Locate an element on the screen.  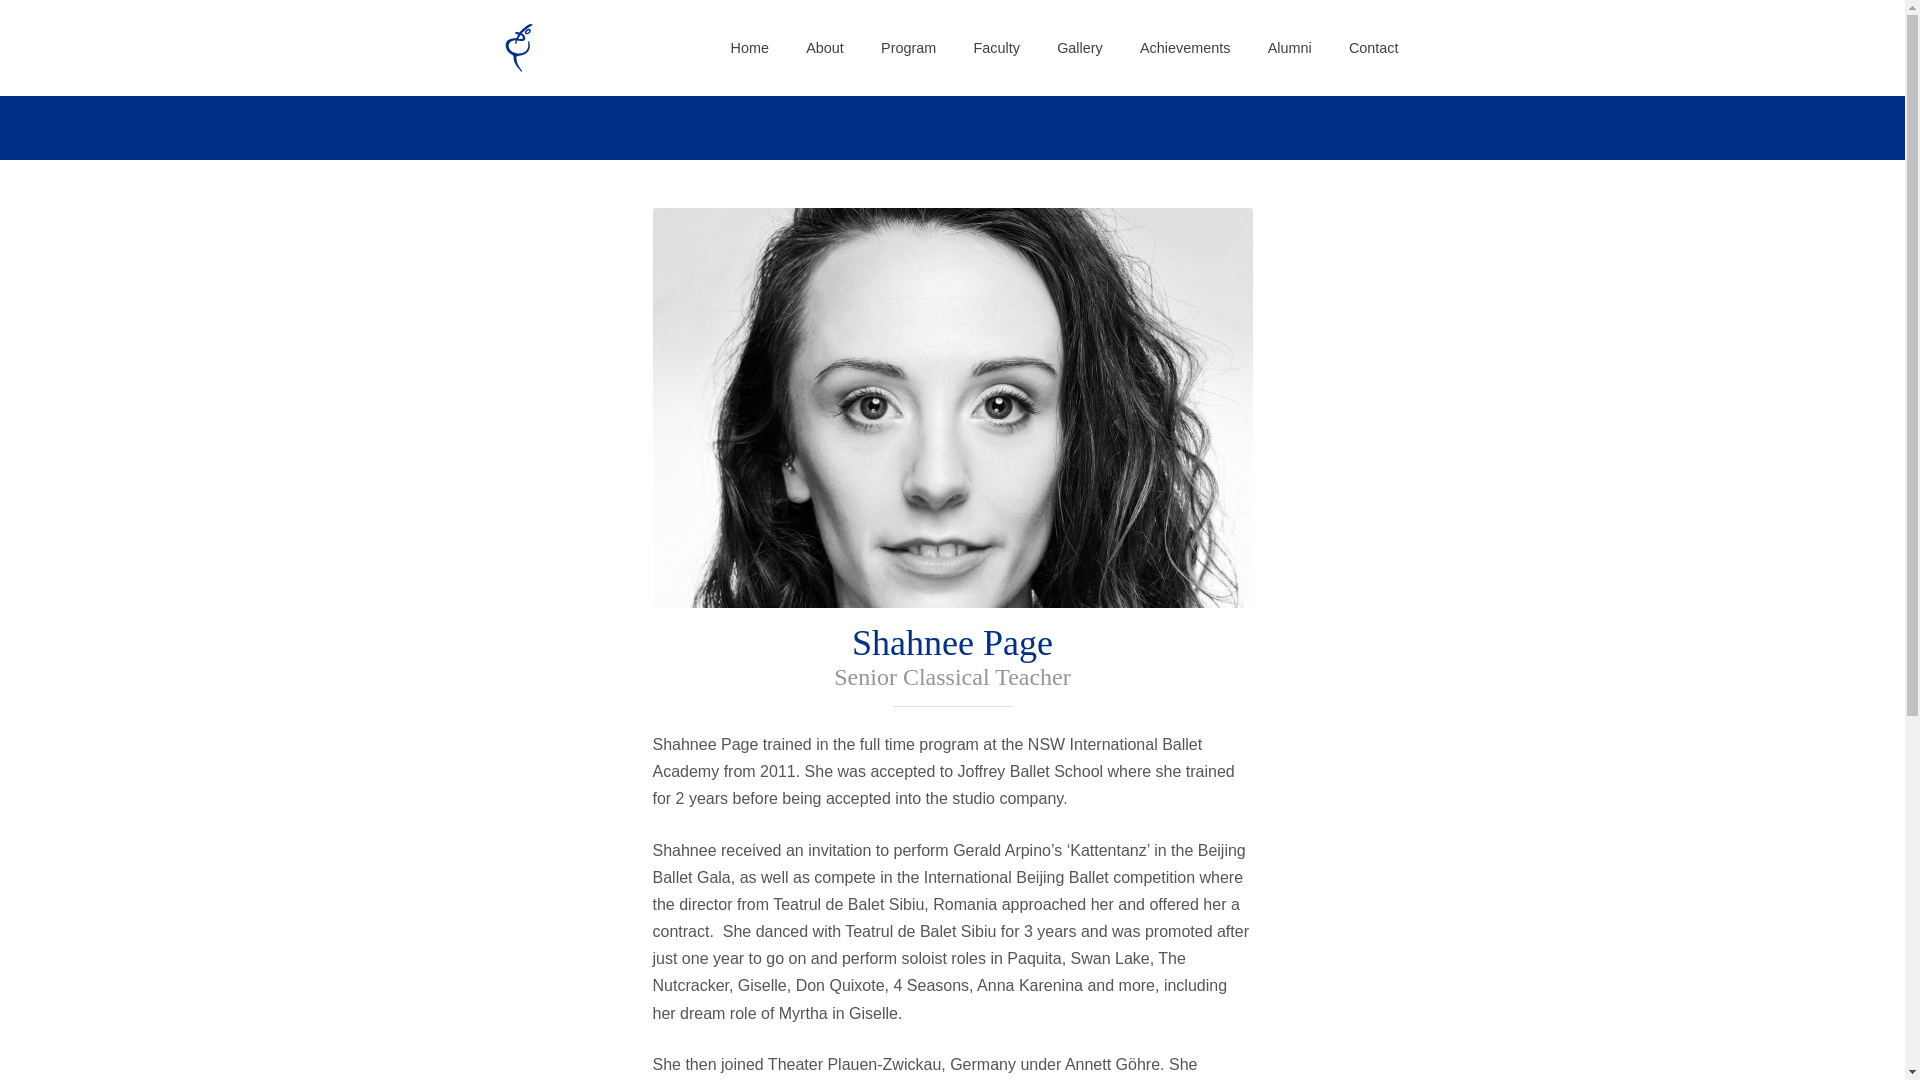
Gallery is located at coordinates (1080, 48).